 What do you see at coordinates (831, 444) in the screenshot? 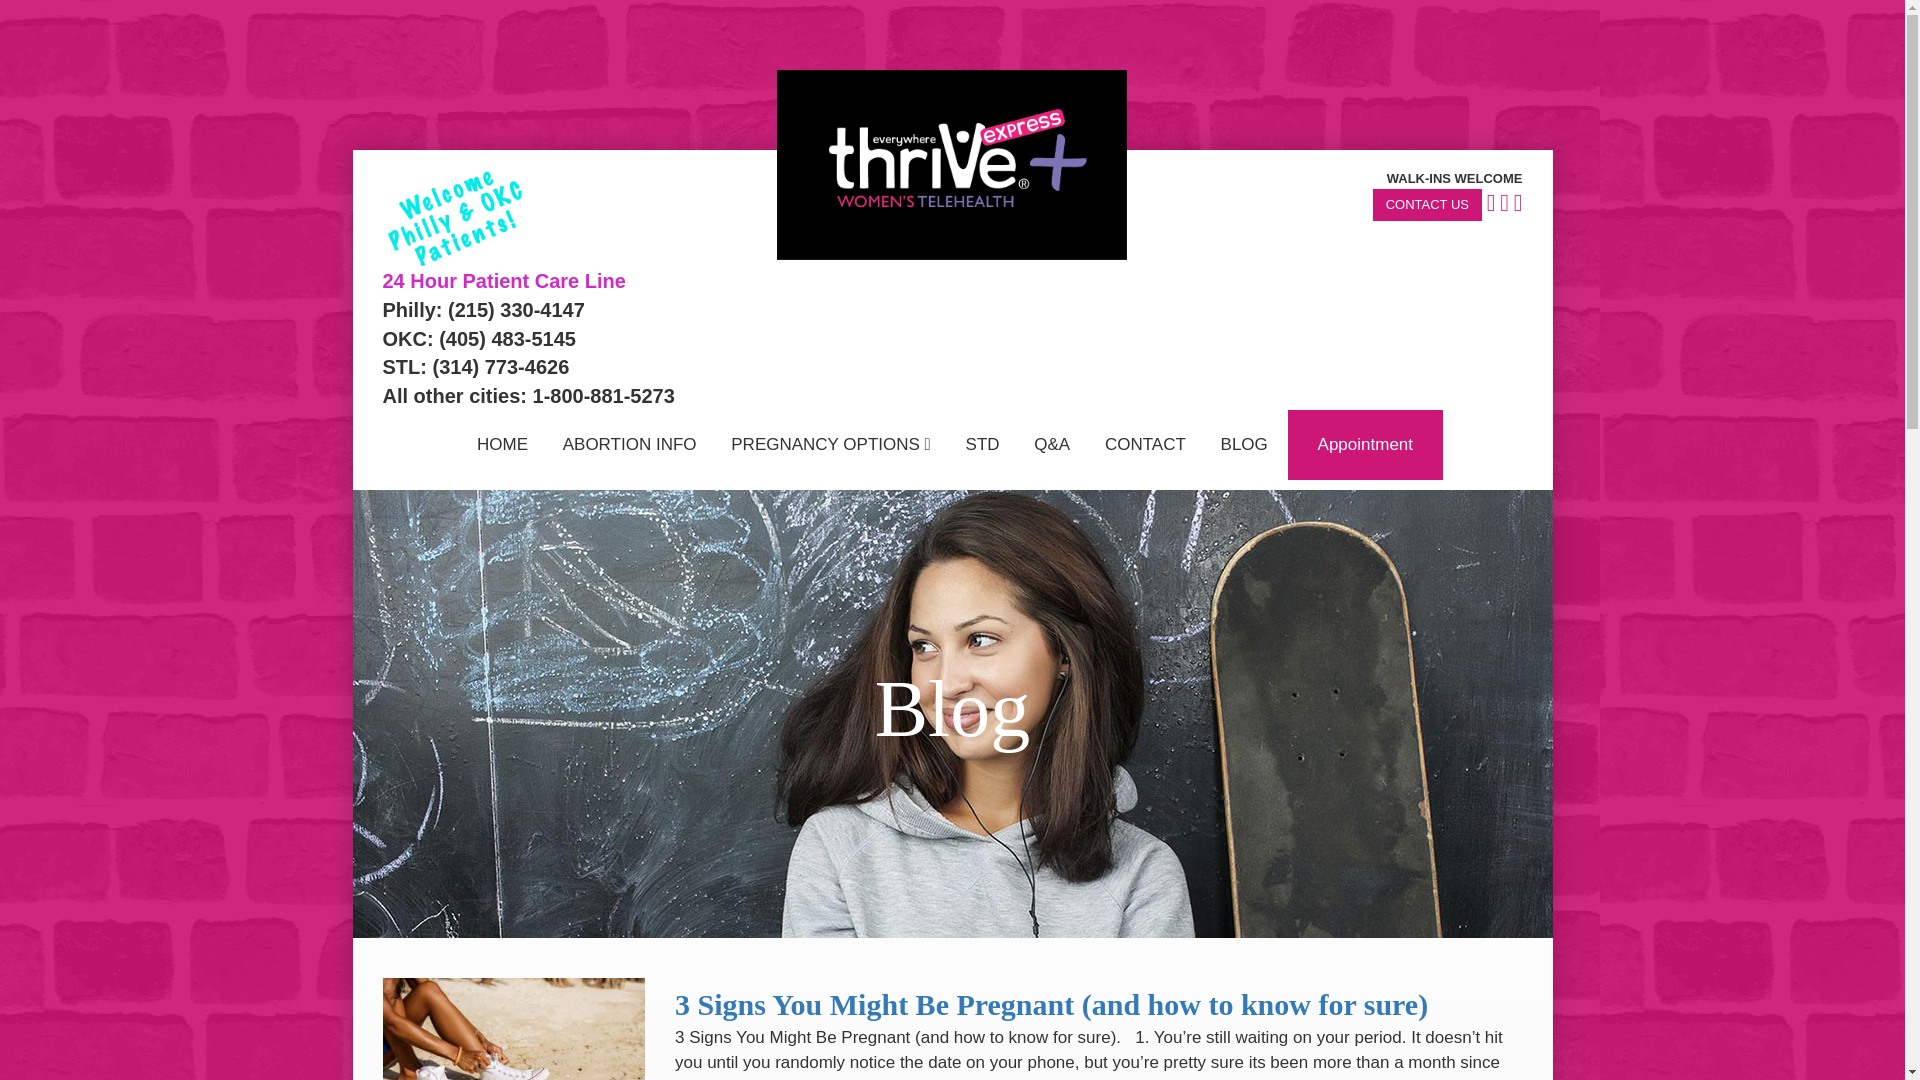
I see `Pregnancy Options` at bounding box center [831, 444].